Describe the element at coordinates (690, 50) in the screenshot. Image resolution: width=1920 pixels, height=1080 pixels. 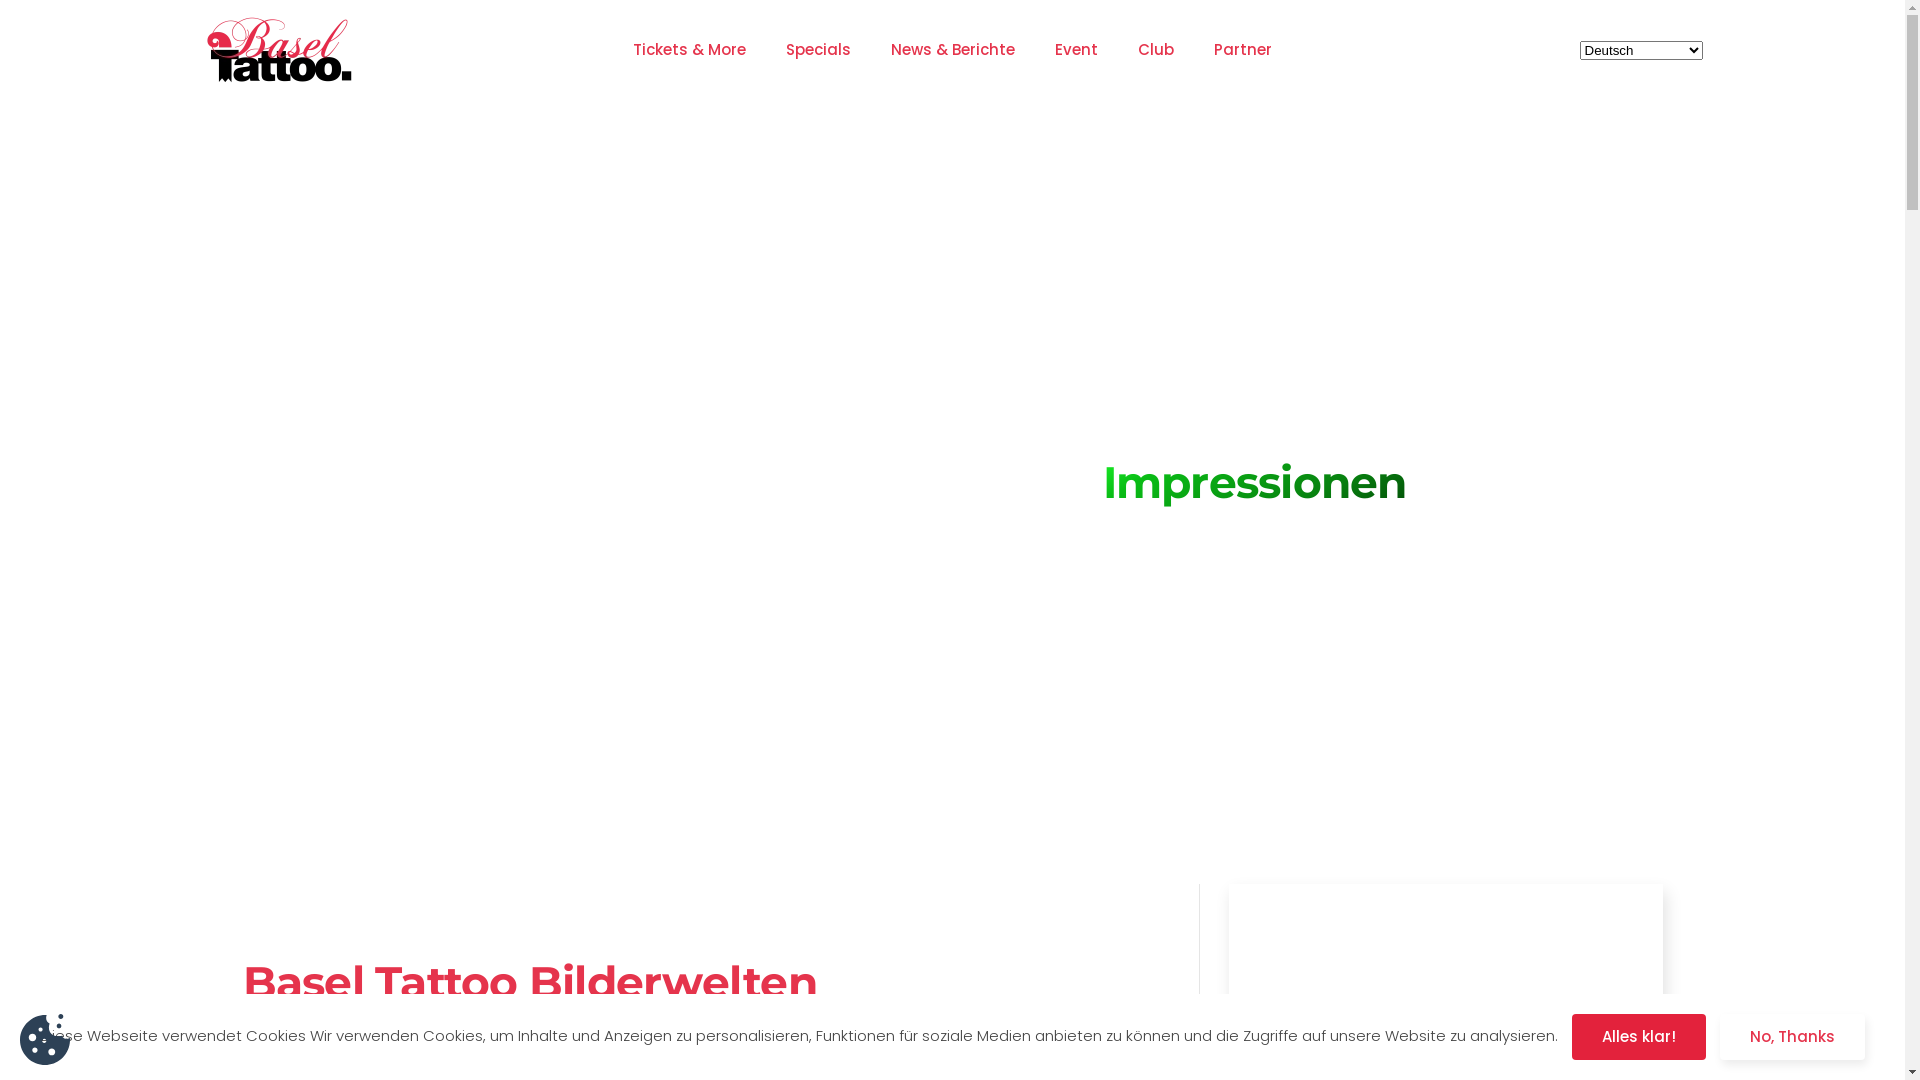
I see `Tickets & More` at that location.